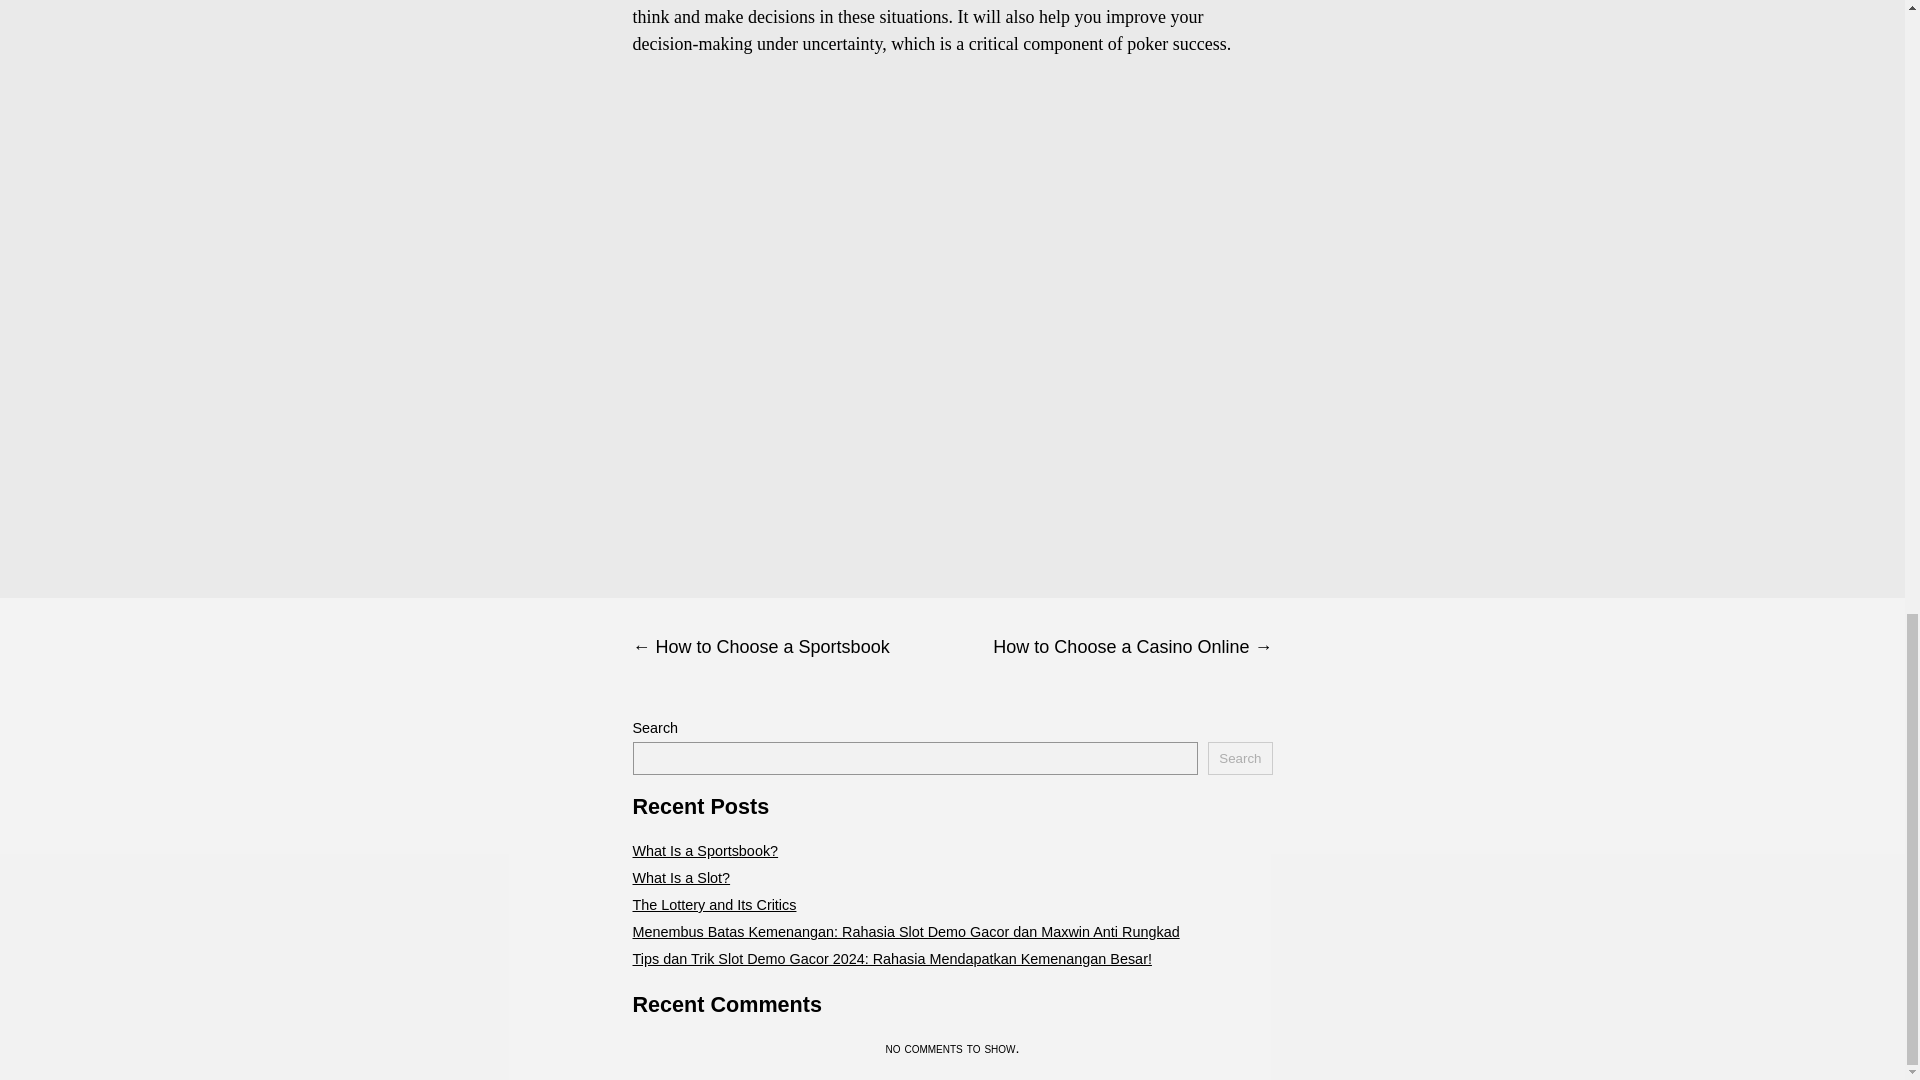  I want to click on How to Choose a Sportsbook, so click(792, 647).